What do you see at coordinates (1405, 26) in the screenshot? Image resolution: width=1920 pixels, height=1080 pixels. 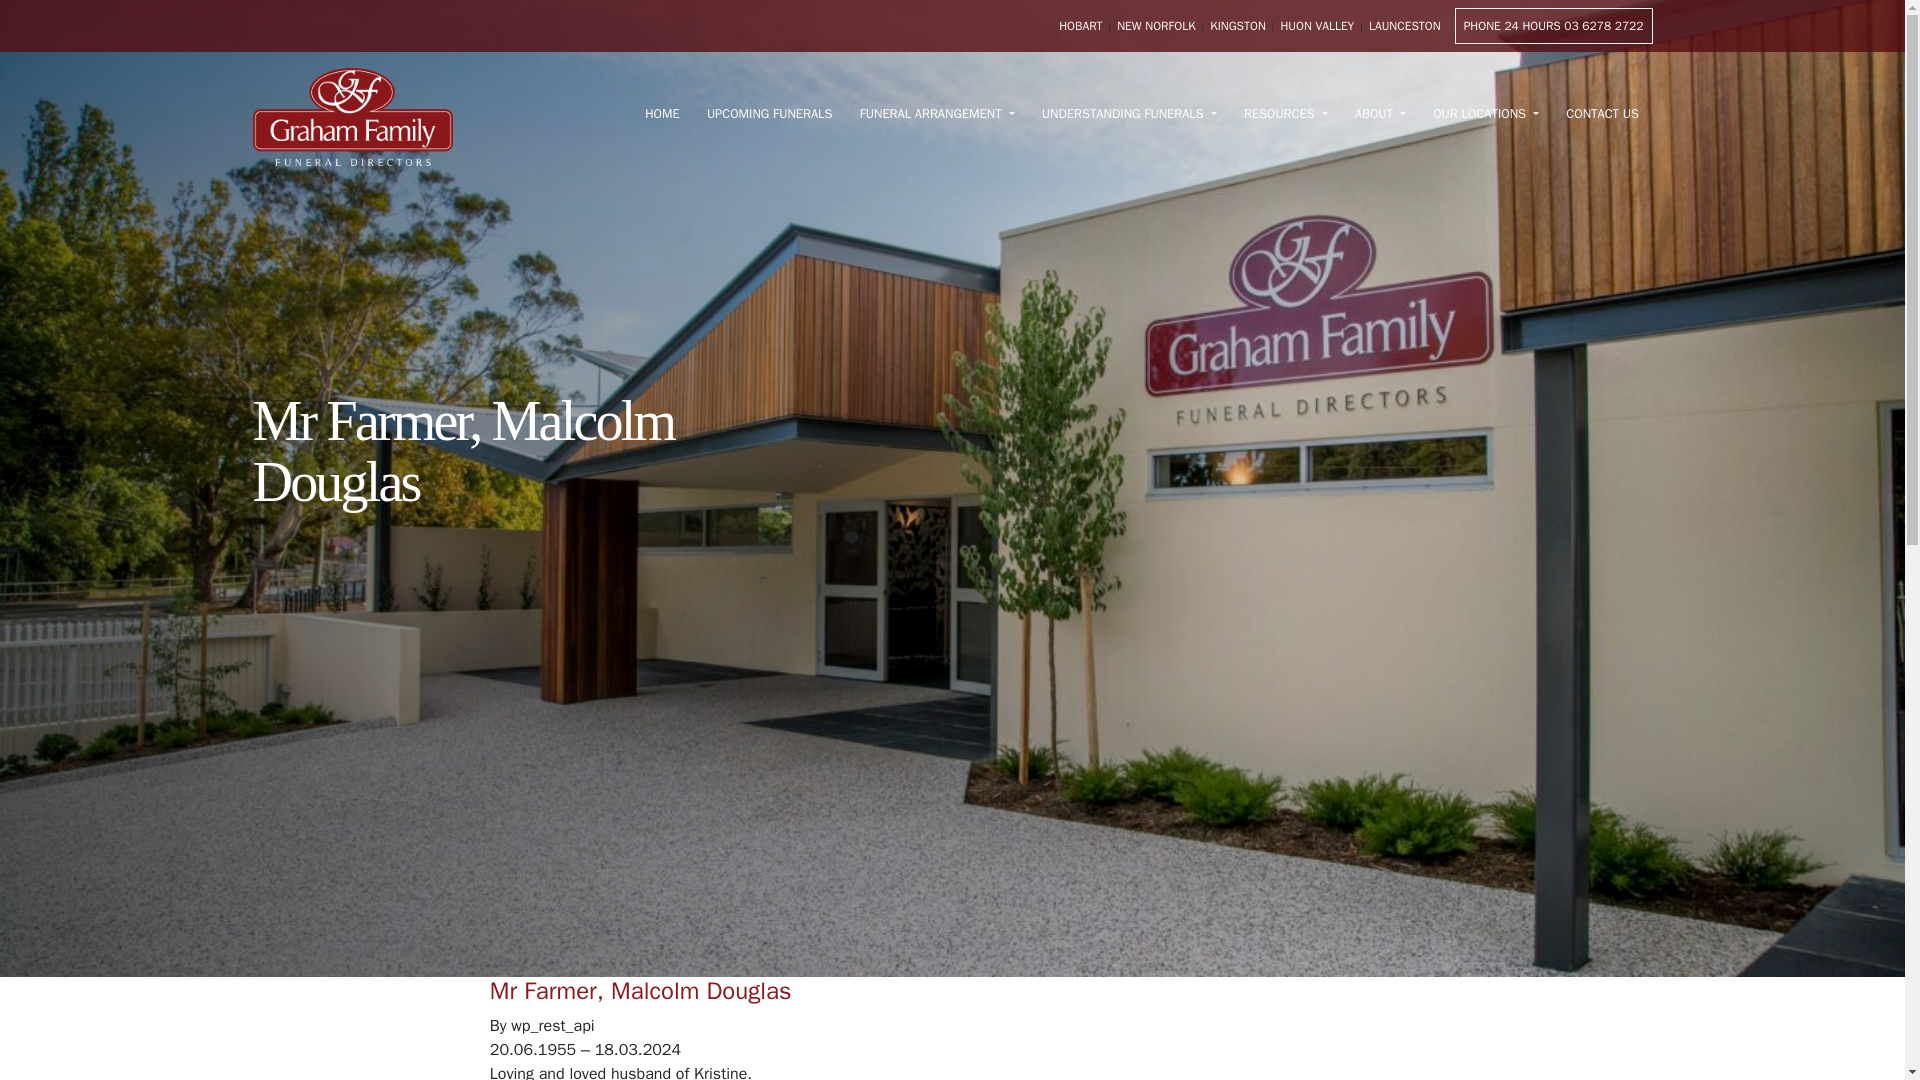 I see `LAUNCESTON` at bounding box center [1405, 26].